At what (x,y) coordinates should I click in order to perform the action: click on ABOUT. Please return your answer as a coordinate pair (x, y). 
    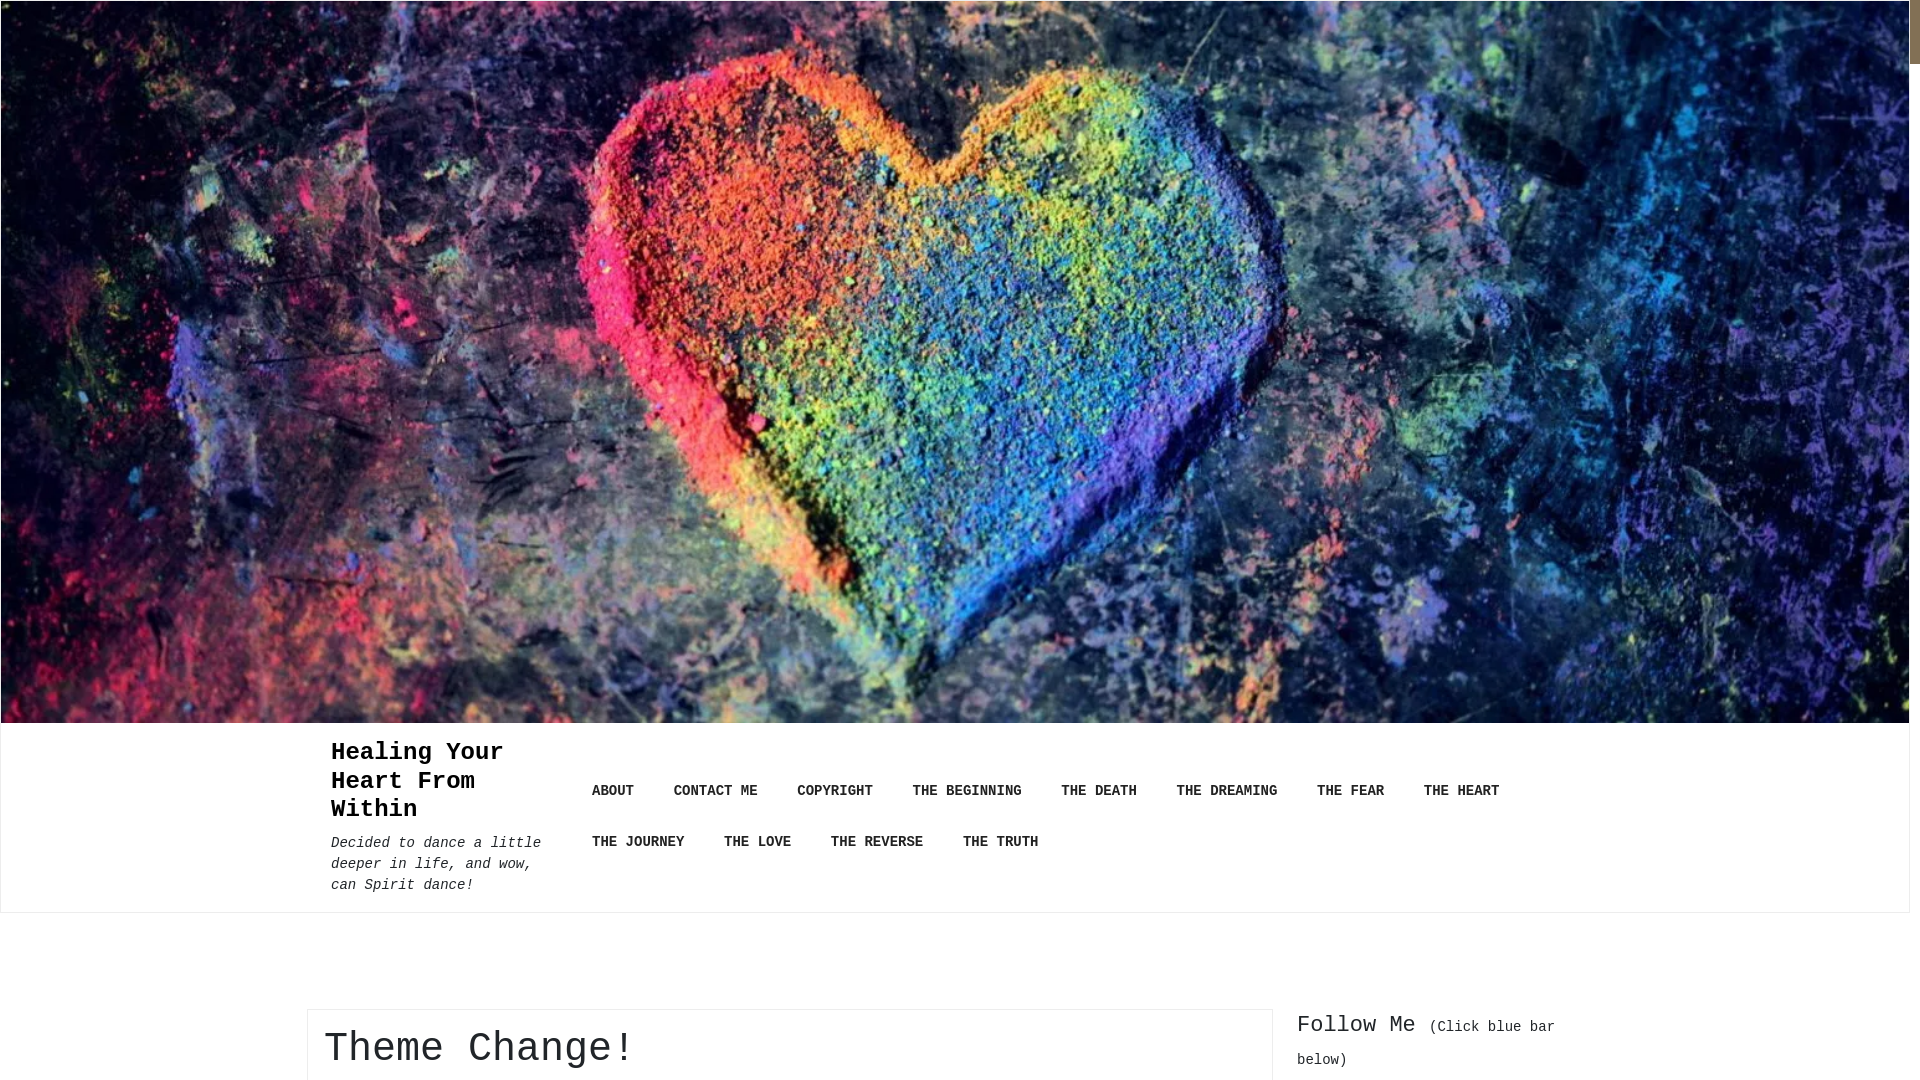
    Looking at the image, I should click on (613, 792).